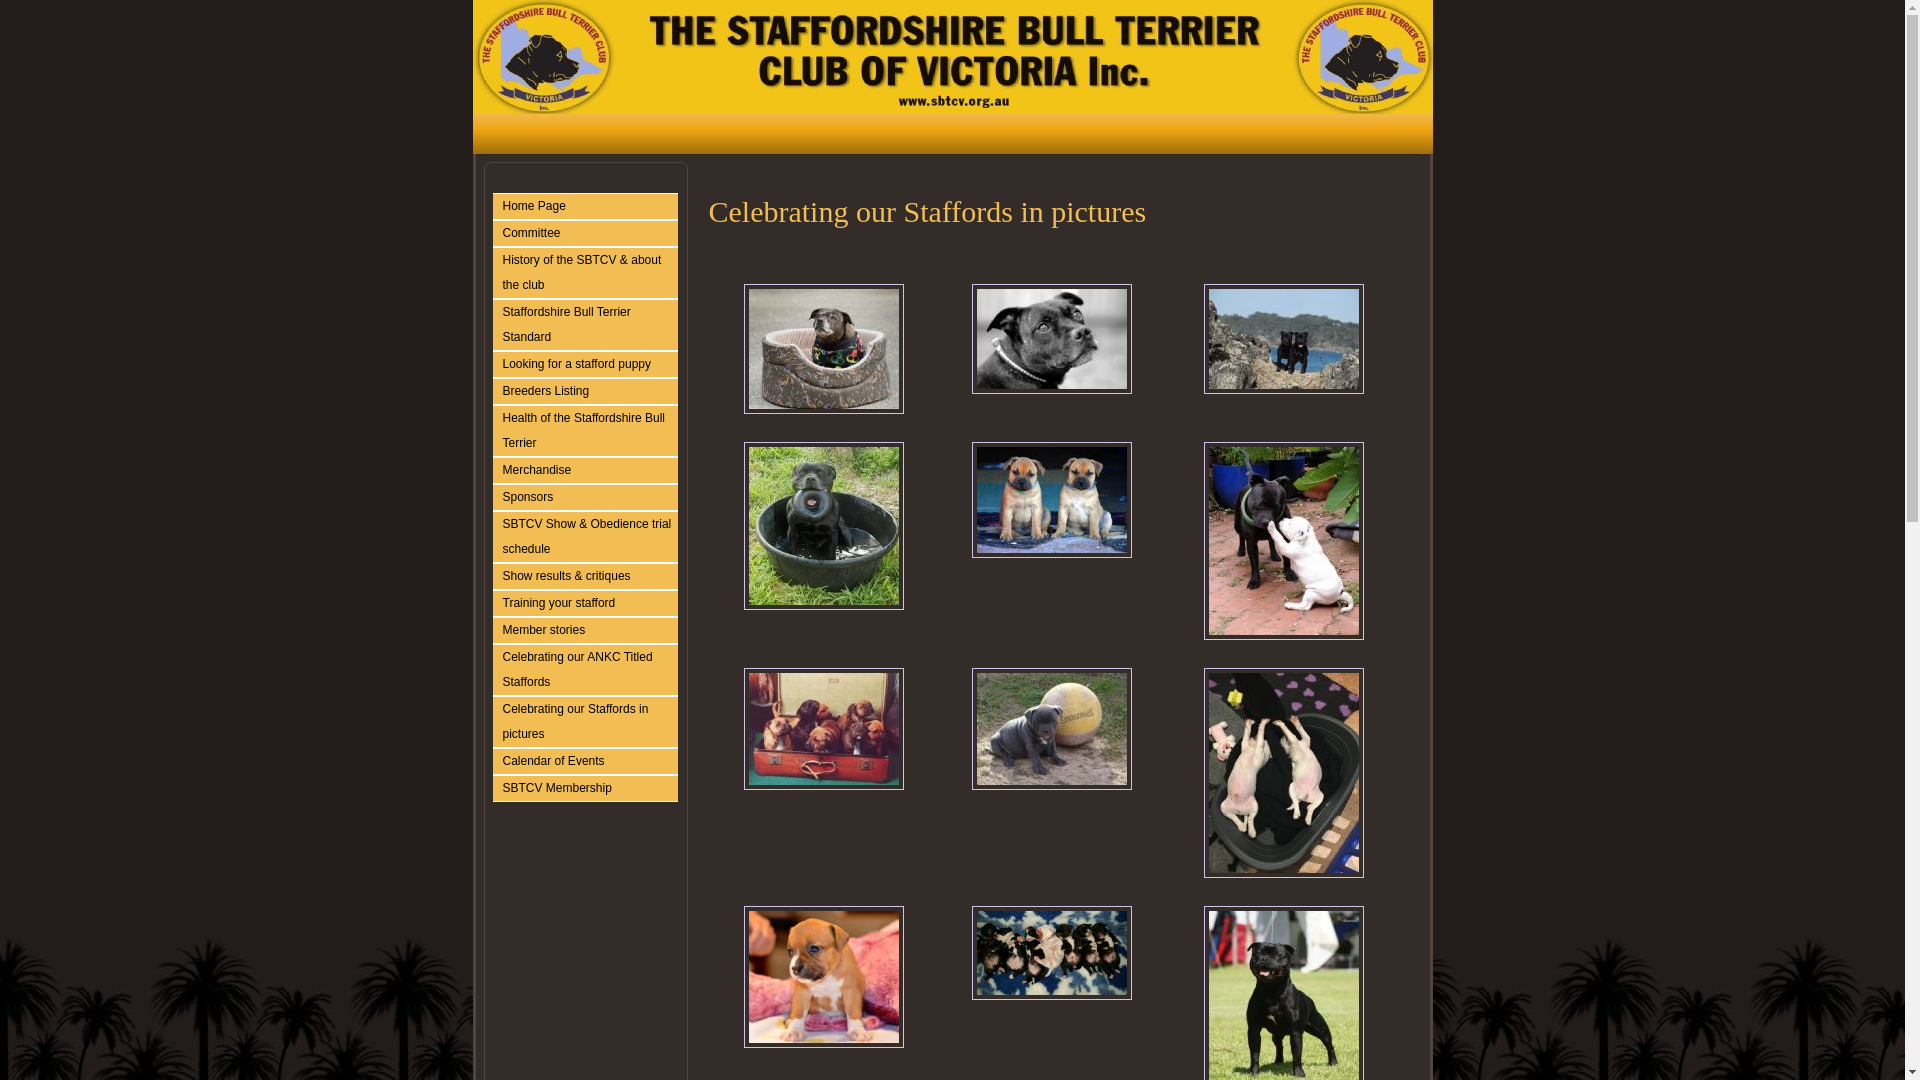  I want to click on Click to enlarge, so click(824, 526).